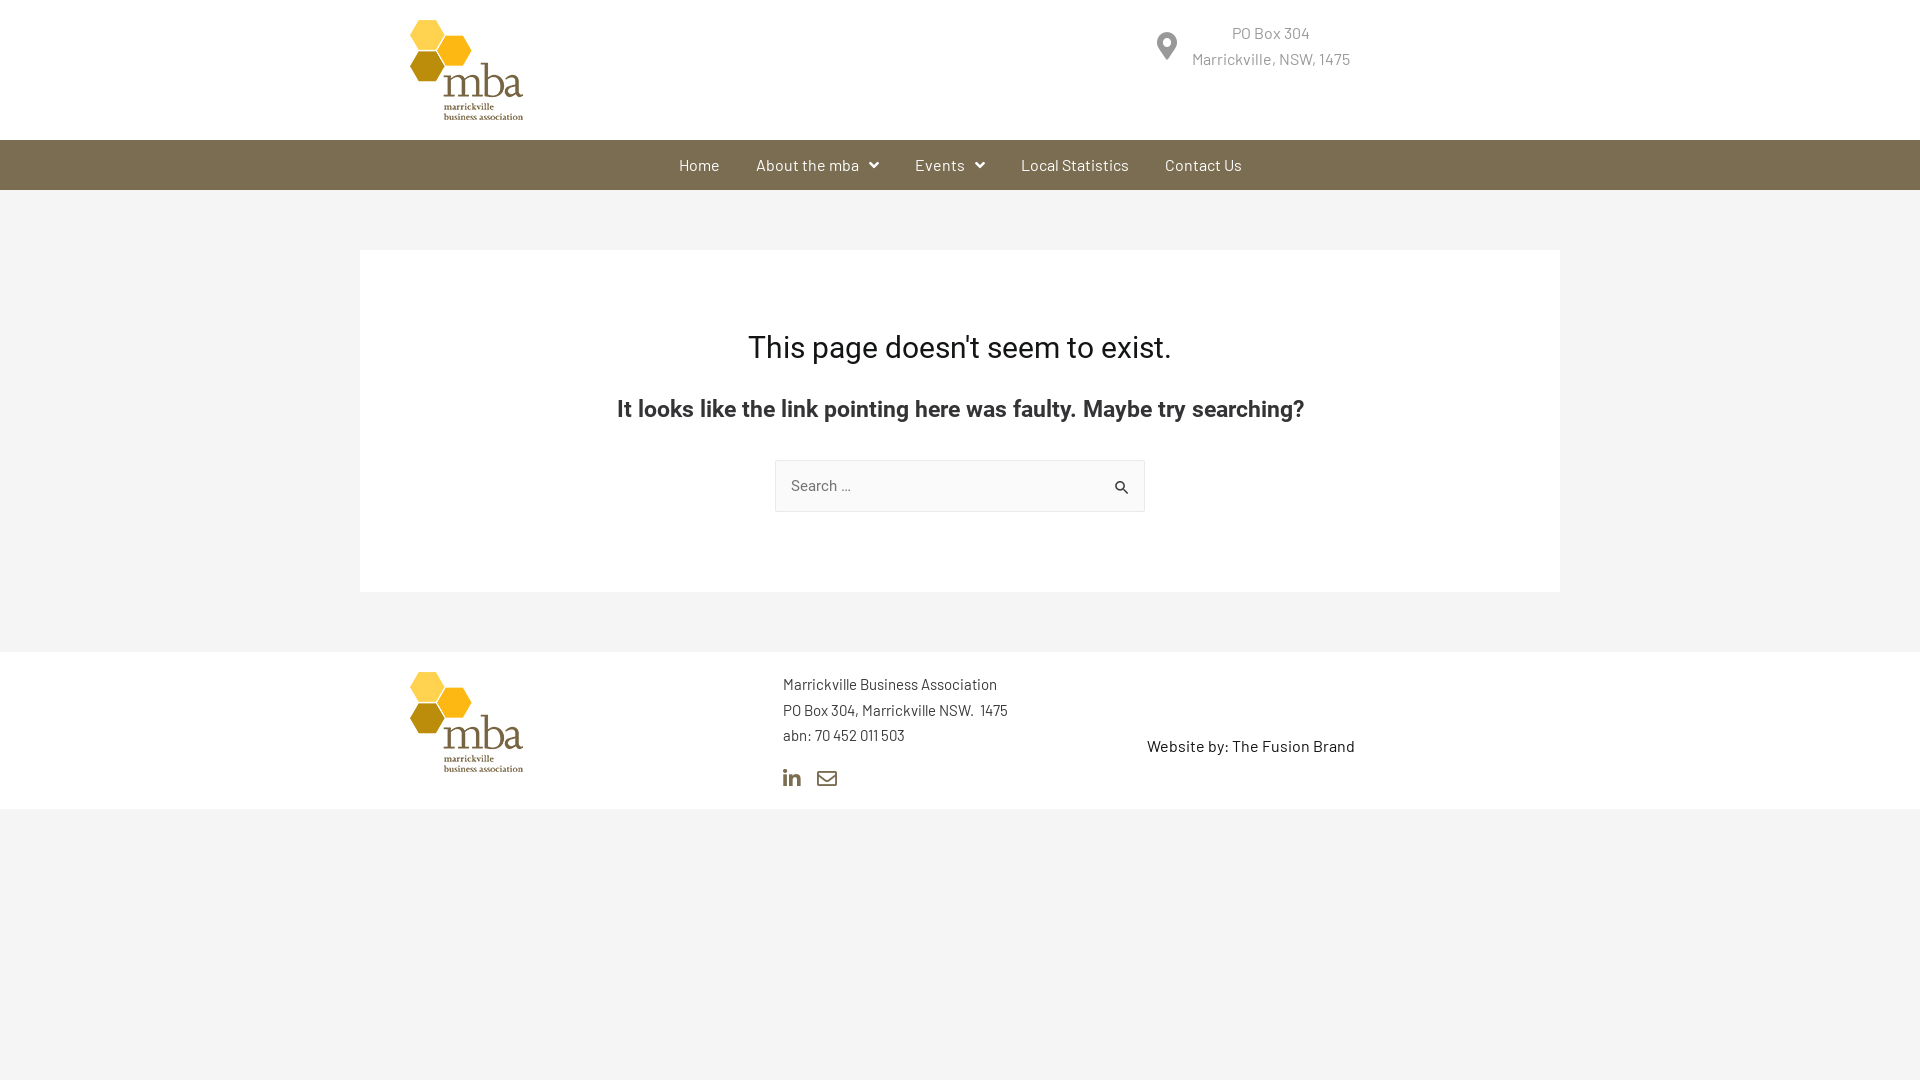 The width and height of the screenshot is (1920, 1080). Describe the element at coordinates (1294, 746) in the screenshot. I see `The Fusion Brand` at that location.